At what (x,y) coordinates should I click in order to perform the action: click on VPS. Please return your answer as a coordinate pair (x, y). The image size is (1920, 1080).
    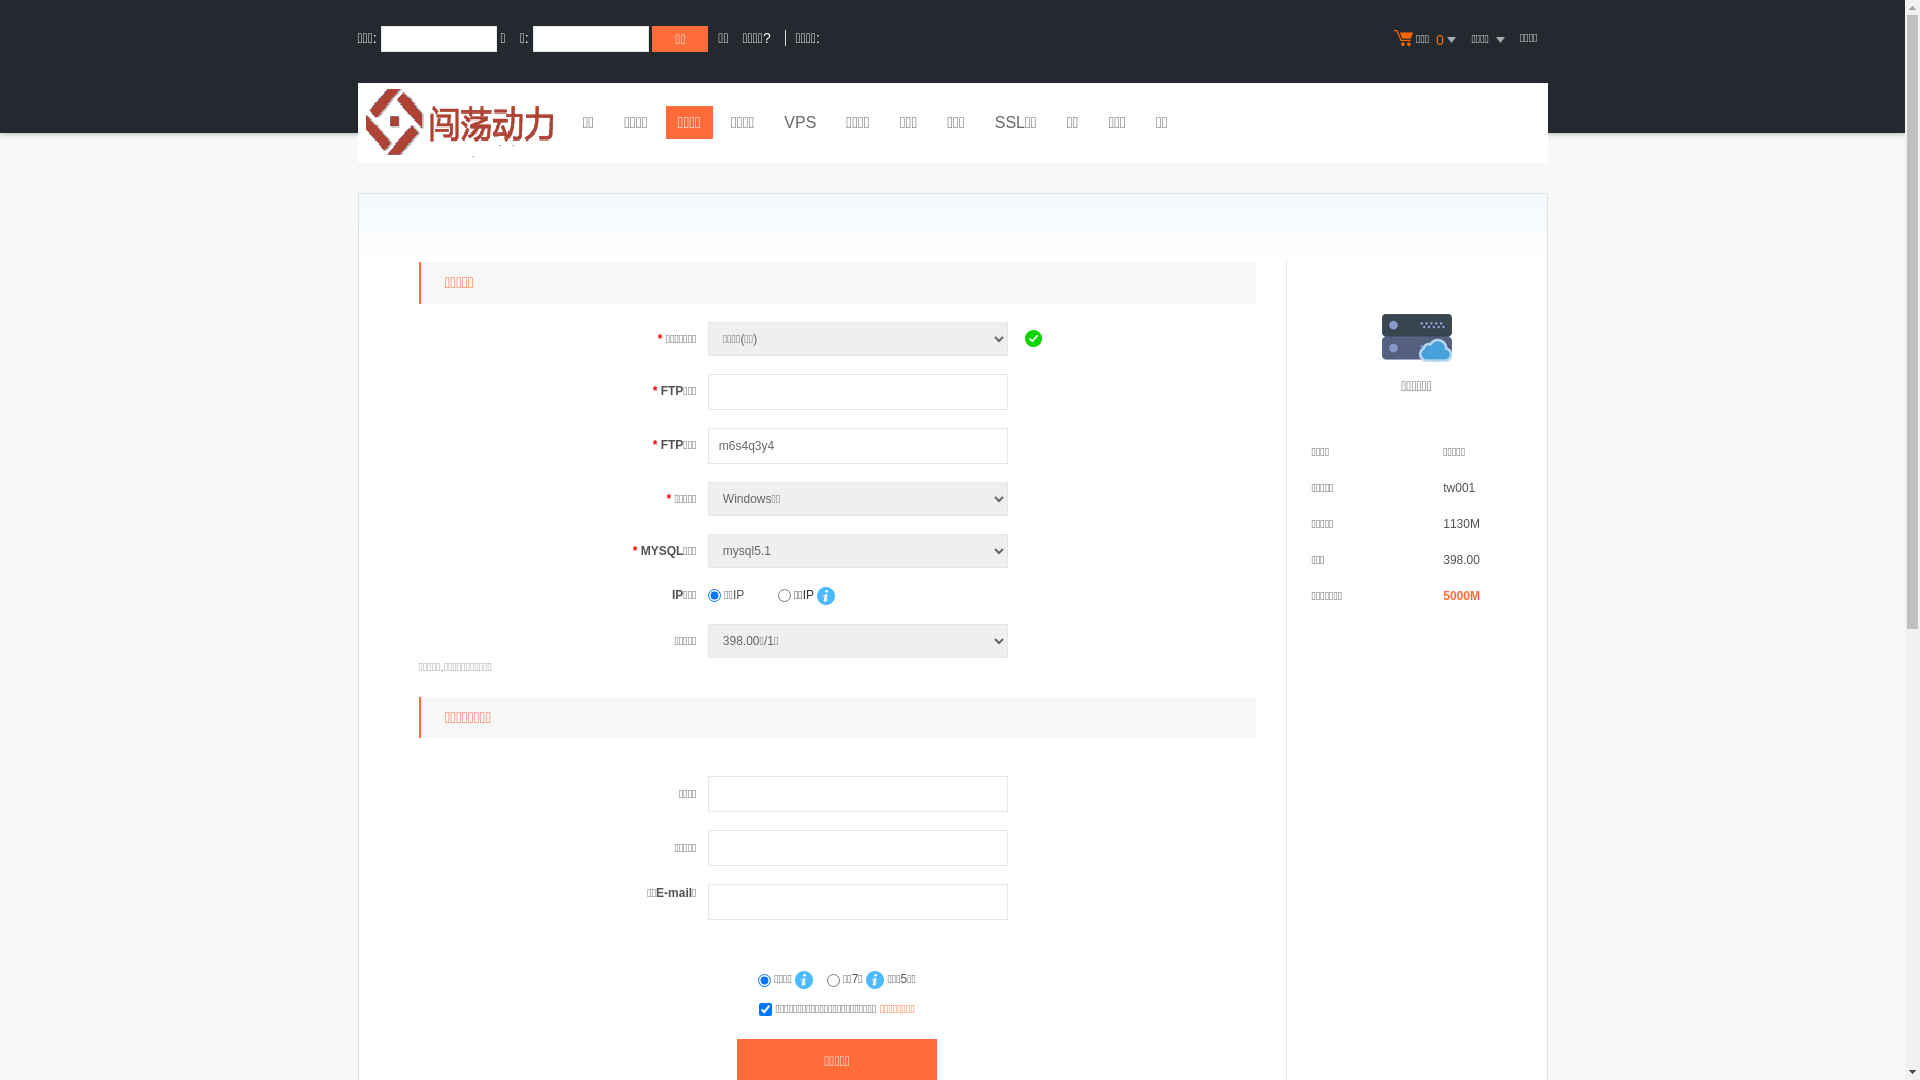
    Looking at the image, I should click on (800, 125).